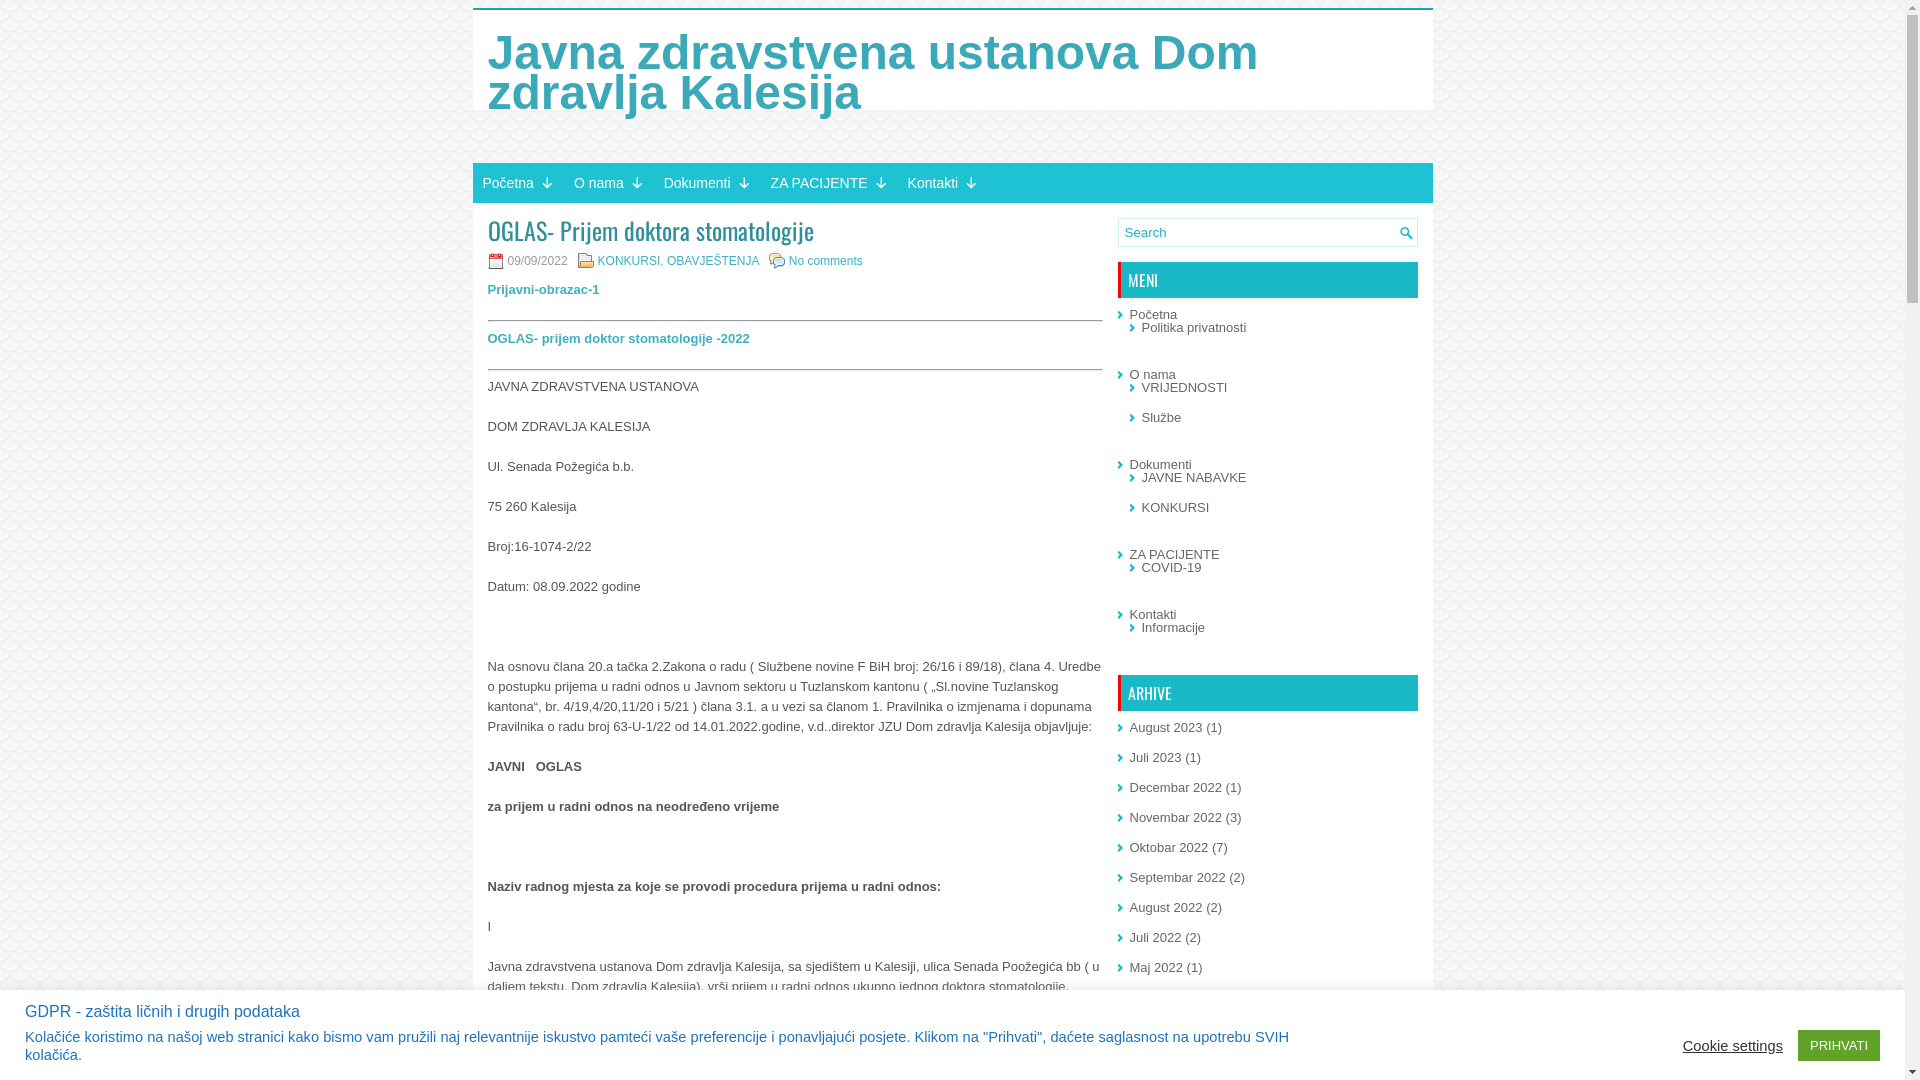 This screenshot has width=1920, height=1080. Describe the element at coordinates (1176, 818) in the screenshot. I see `Novembar 2022` at that location.